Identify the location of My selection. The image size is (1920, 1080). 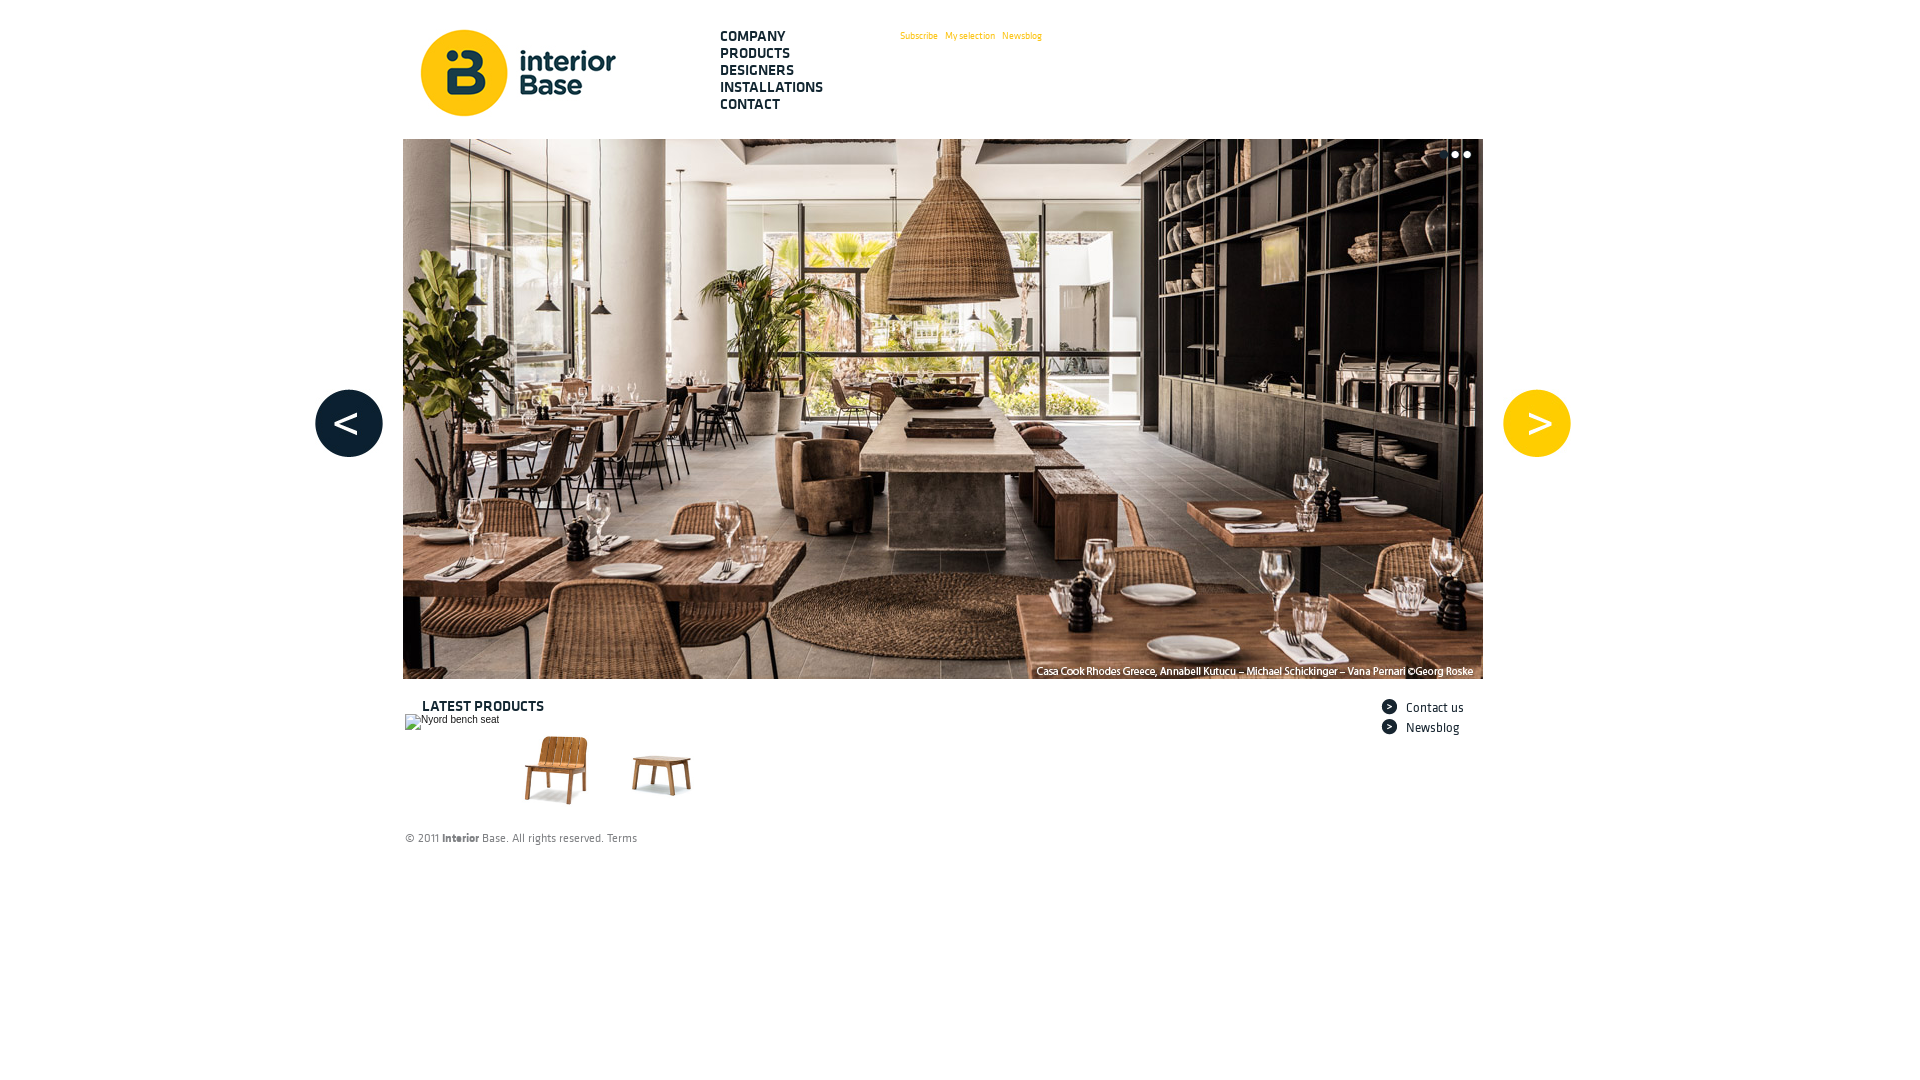
(969, 36).